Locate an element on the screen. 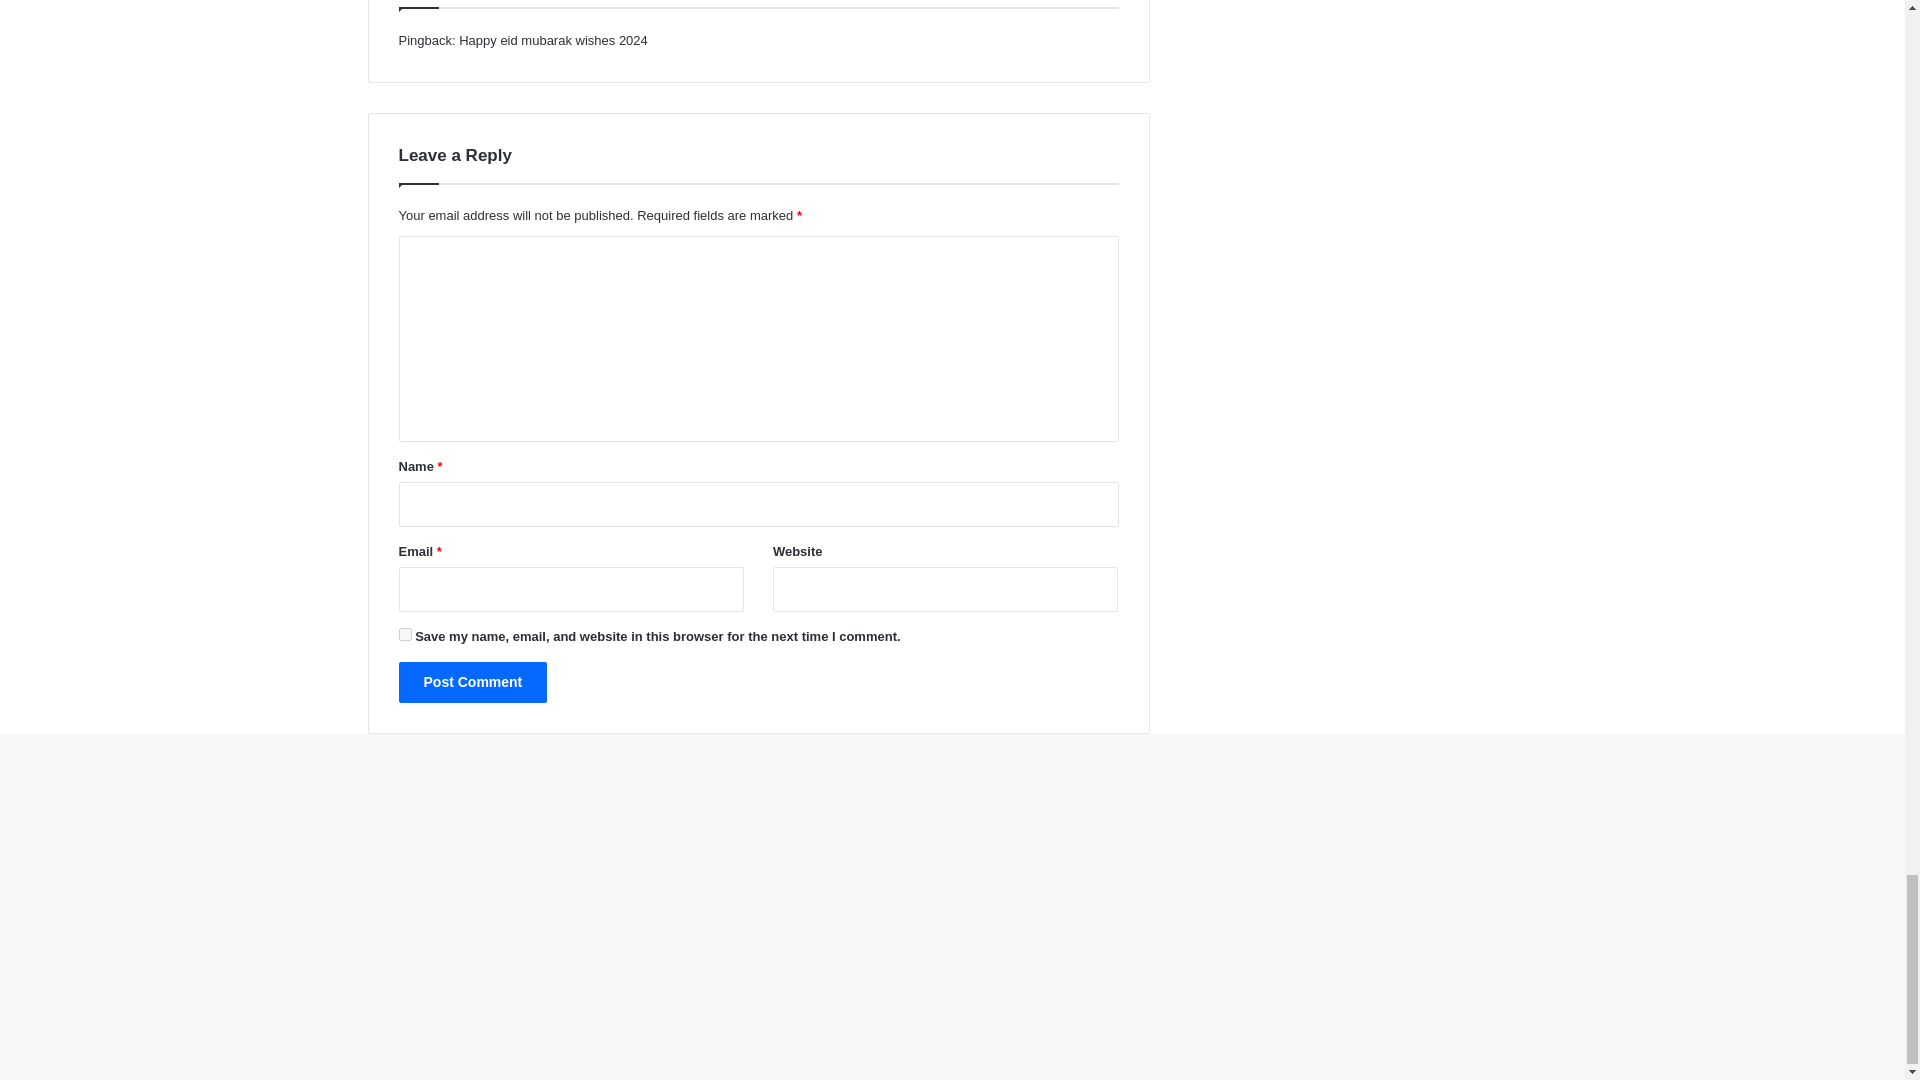 This screenshot has width=1920, height=1080. yes is located at coordinates (404, 634).